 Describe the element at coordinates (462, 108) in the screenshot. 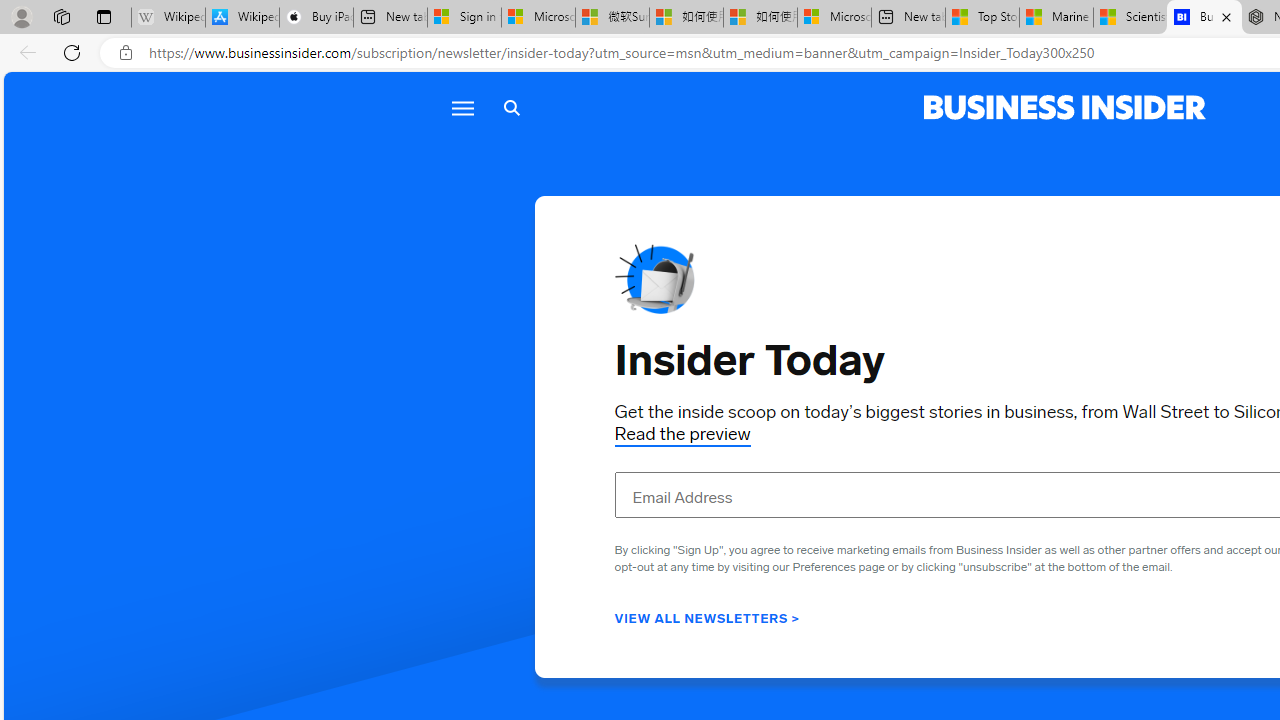

I see `Menu` at that location.